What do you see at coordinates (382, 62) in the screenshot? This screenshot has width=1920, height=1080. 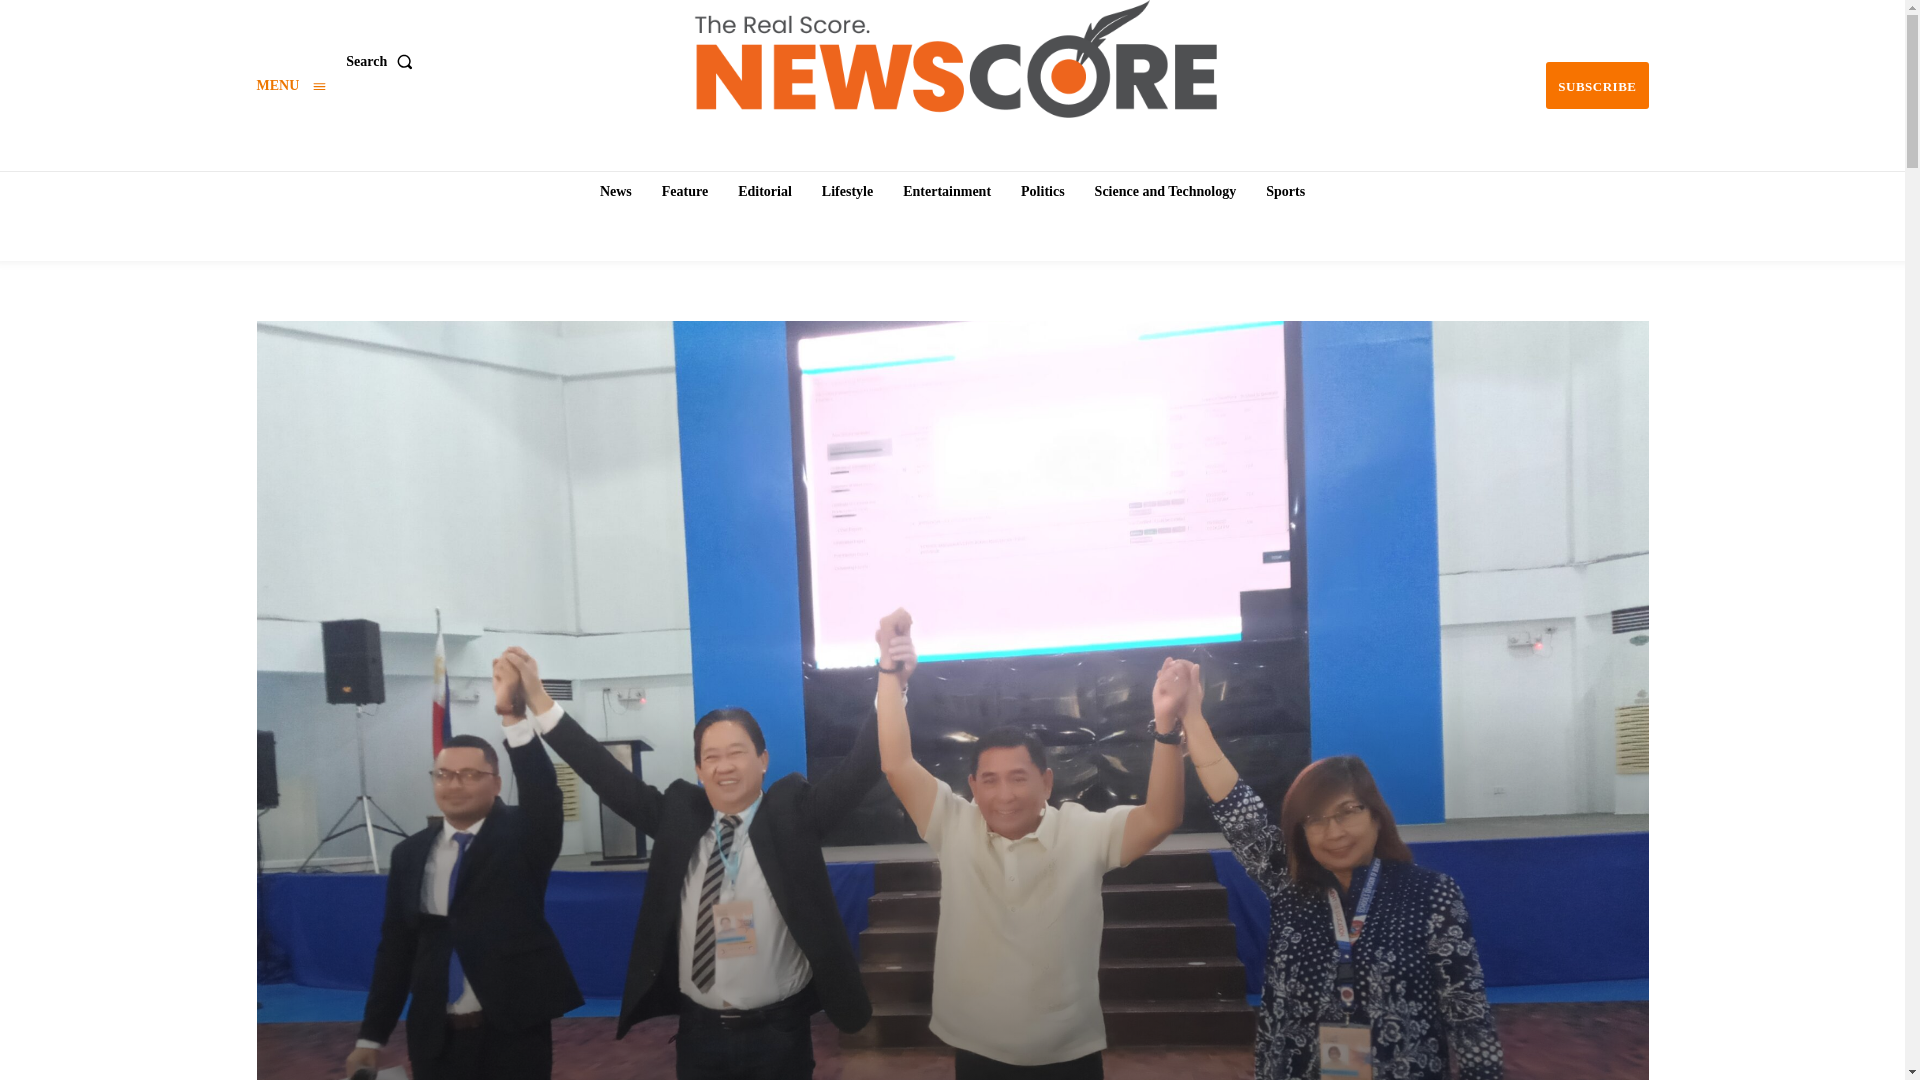 I see `Search` at bounding box center [382, 62].